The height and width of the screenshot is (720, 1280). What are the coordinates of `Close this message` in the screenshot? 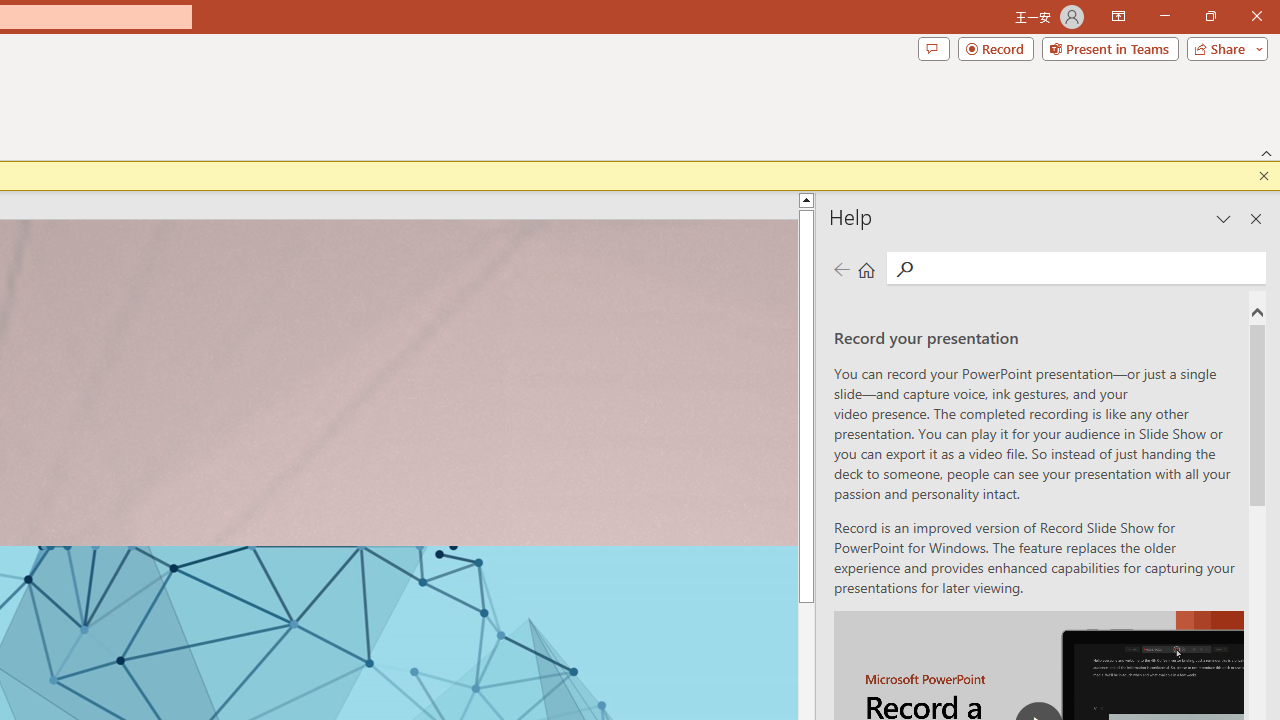 It's located at (1264, 176).